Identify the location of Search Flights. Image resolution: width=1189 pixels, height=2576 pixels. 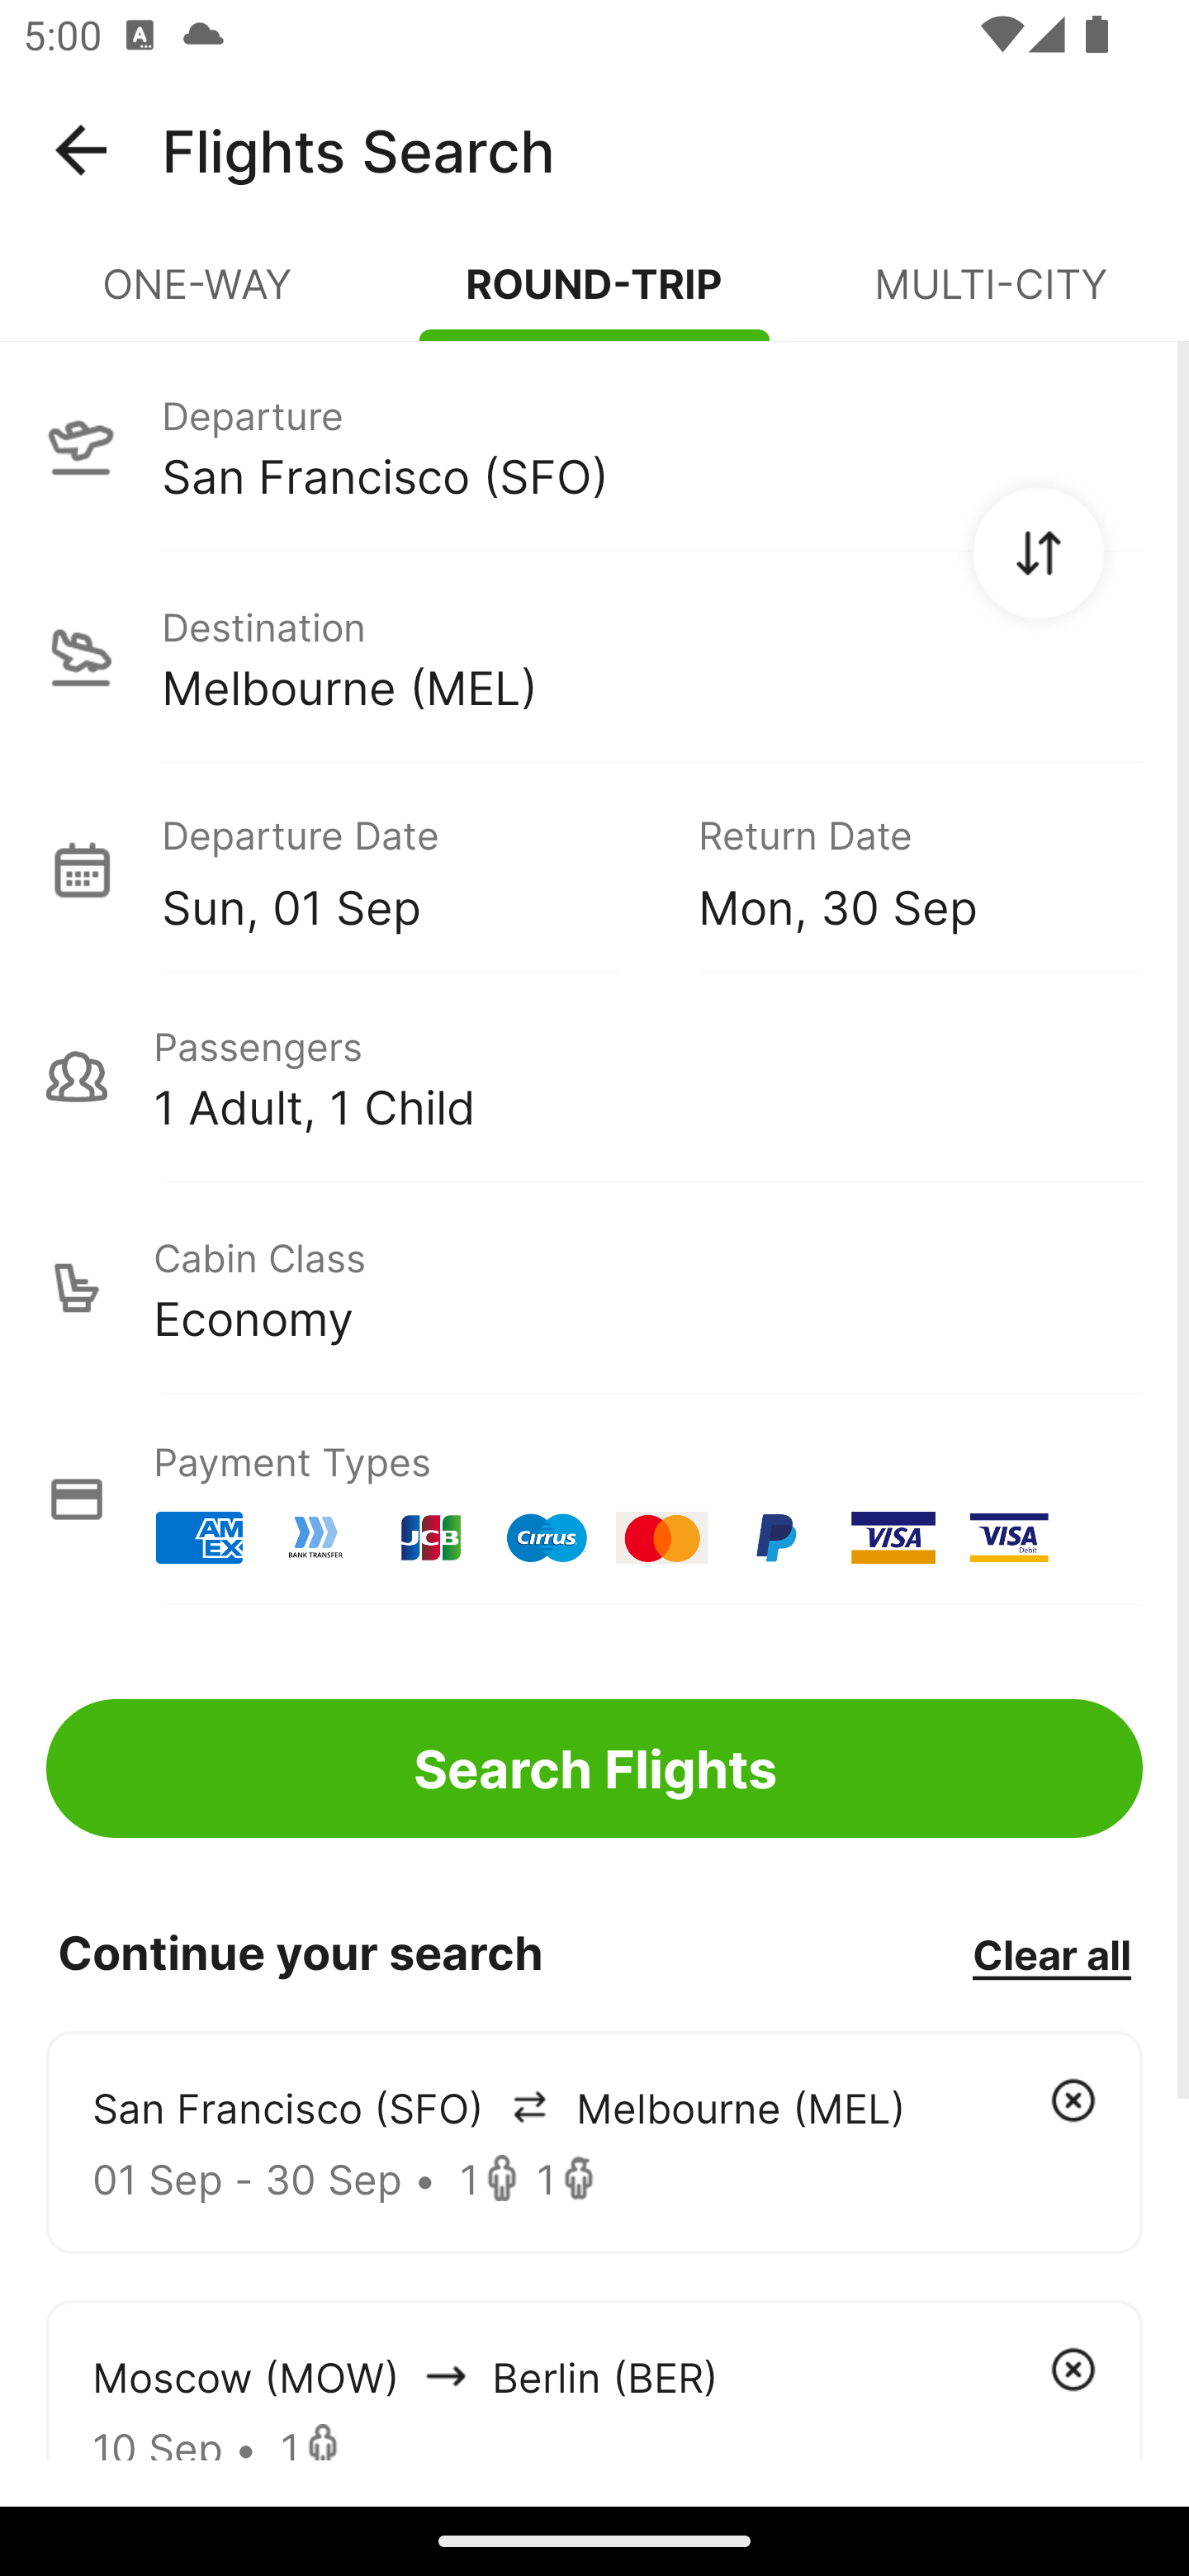
(594, 1769).